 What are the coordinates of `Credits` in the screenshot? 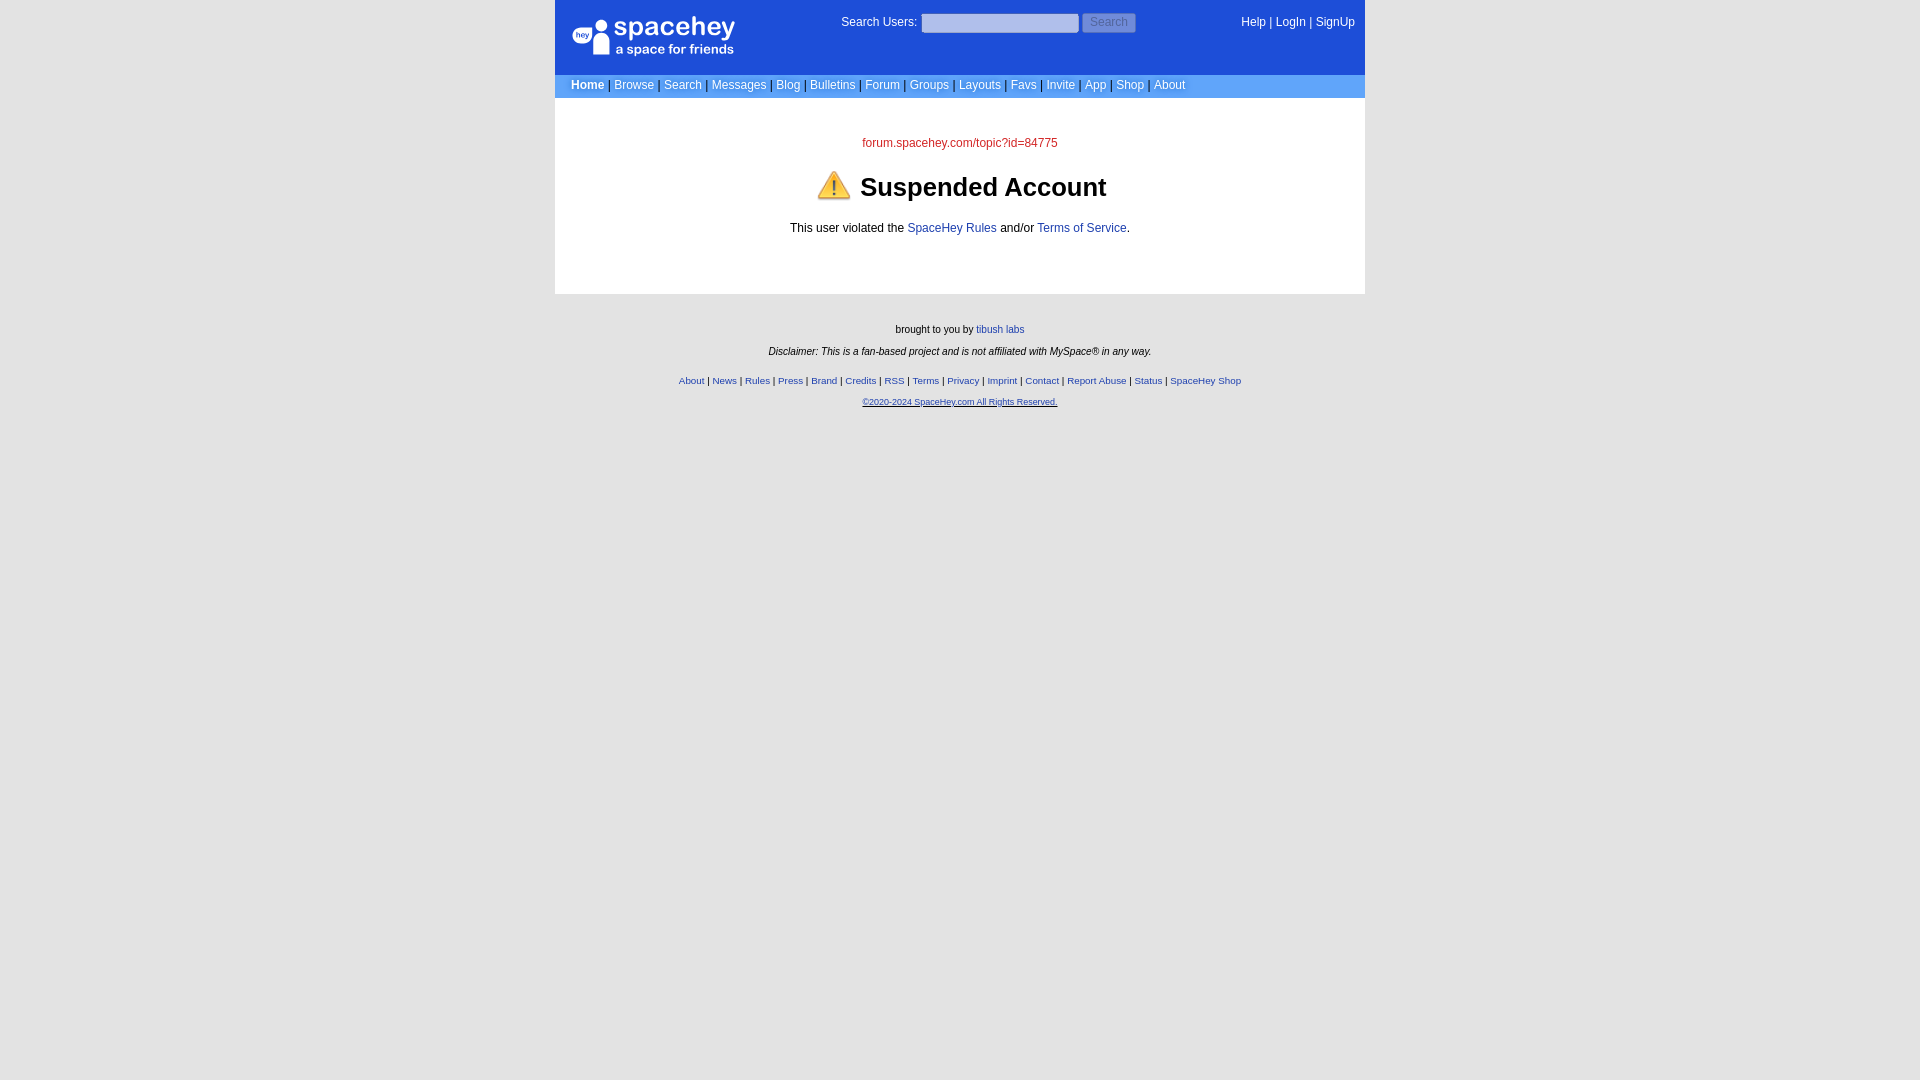 It's located at (860, 380).